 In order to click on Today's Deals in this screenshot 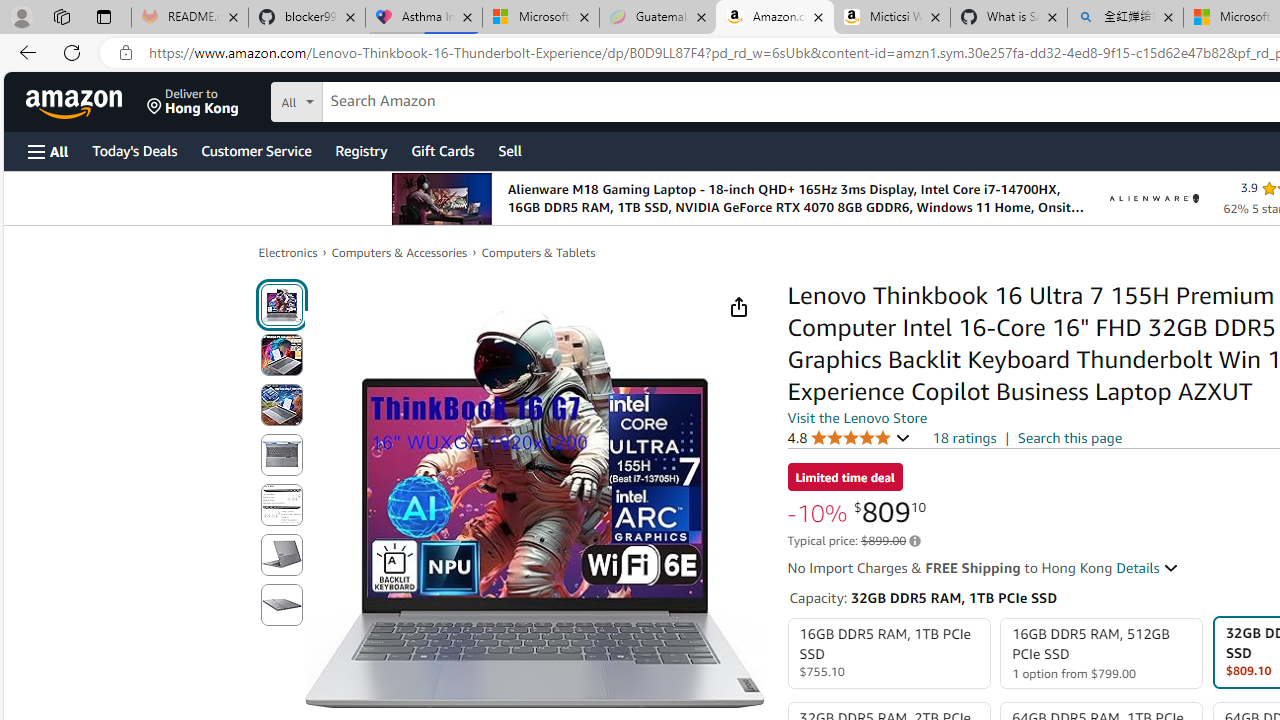, I will do `click(134, 150)`.